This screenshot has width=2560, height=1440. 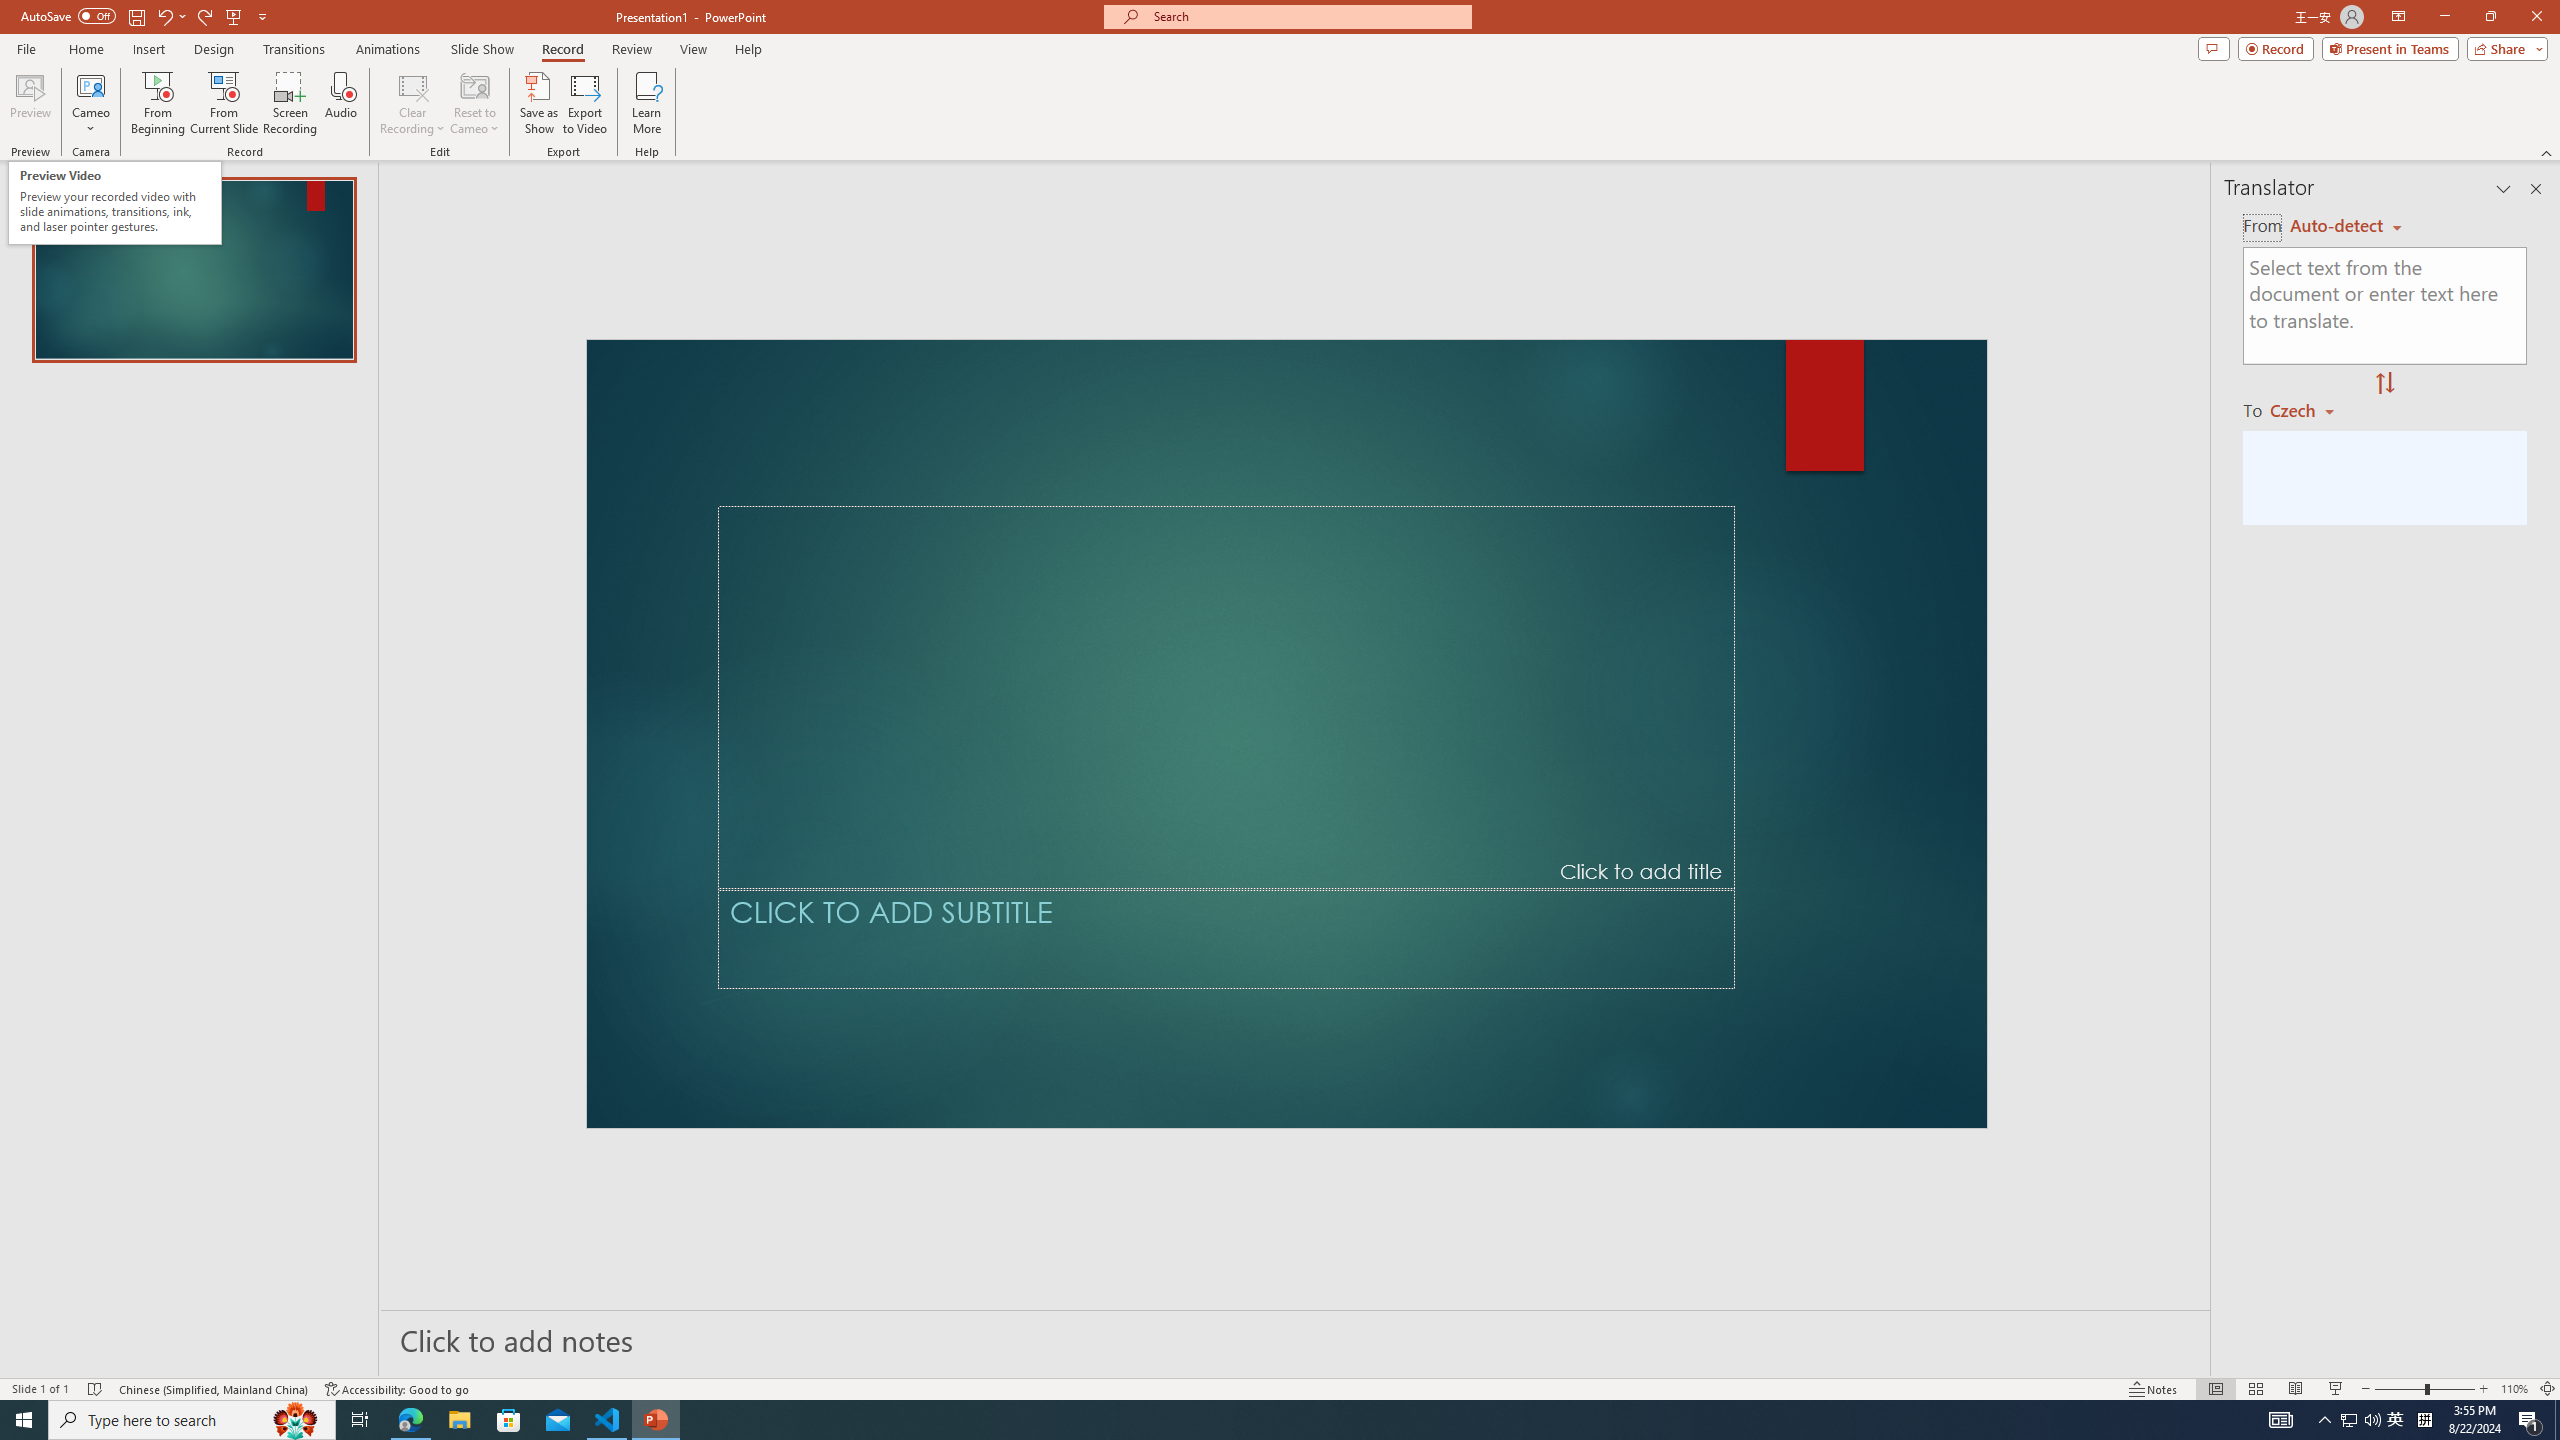 What do you see at coordinates (1296, 1339) in the screenshot?
I see `Slide Notes` at bounding box center [1296, 1339].